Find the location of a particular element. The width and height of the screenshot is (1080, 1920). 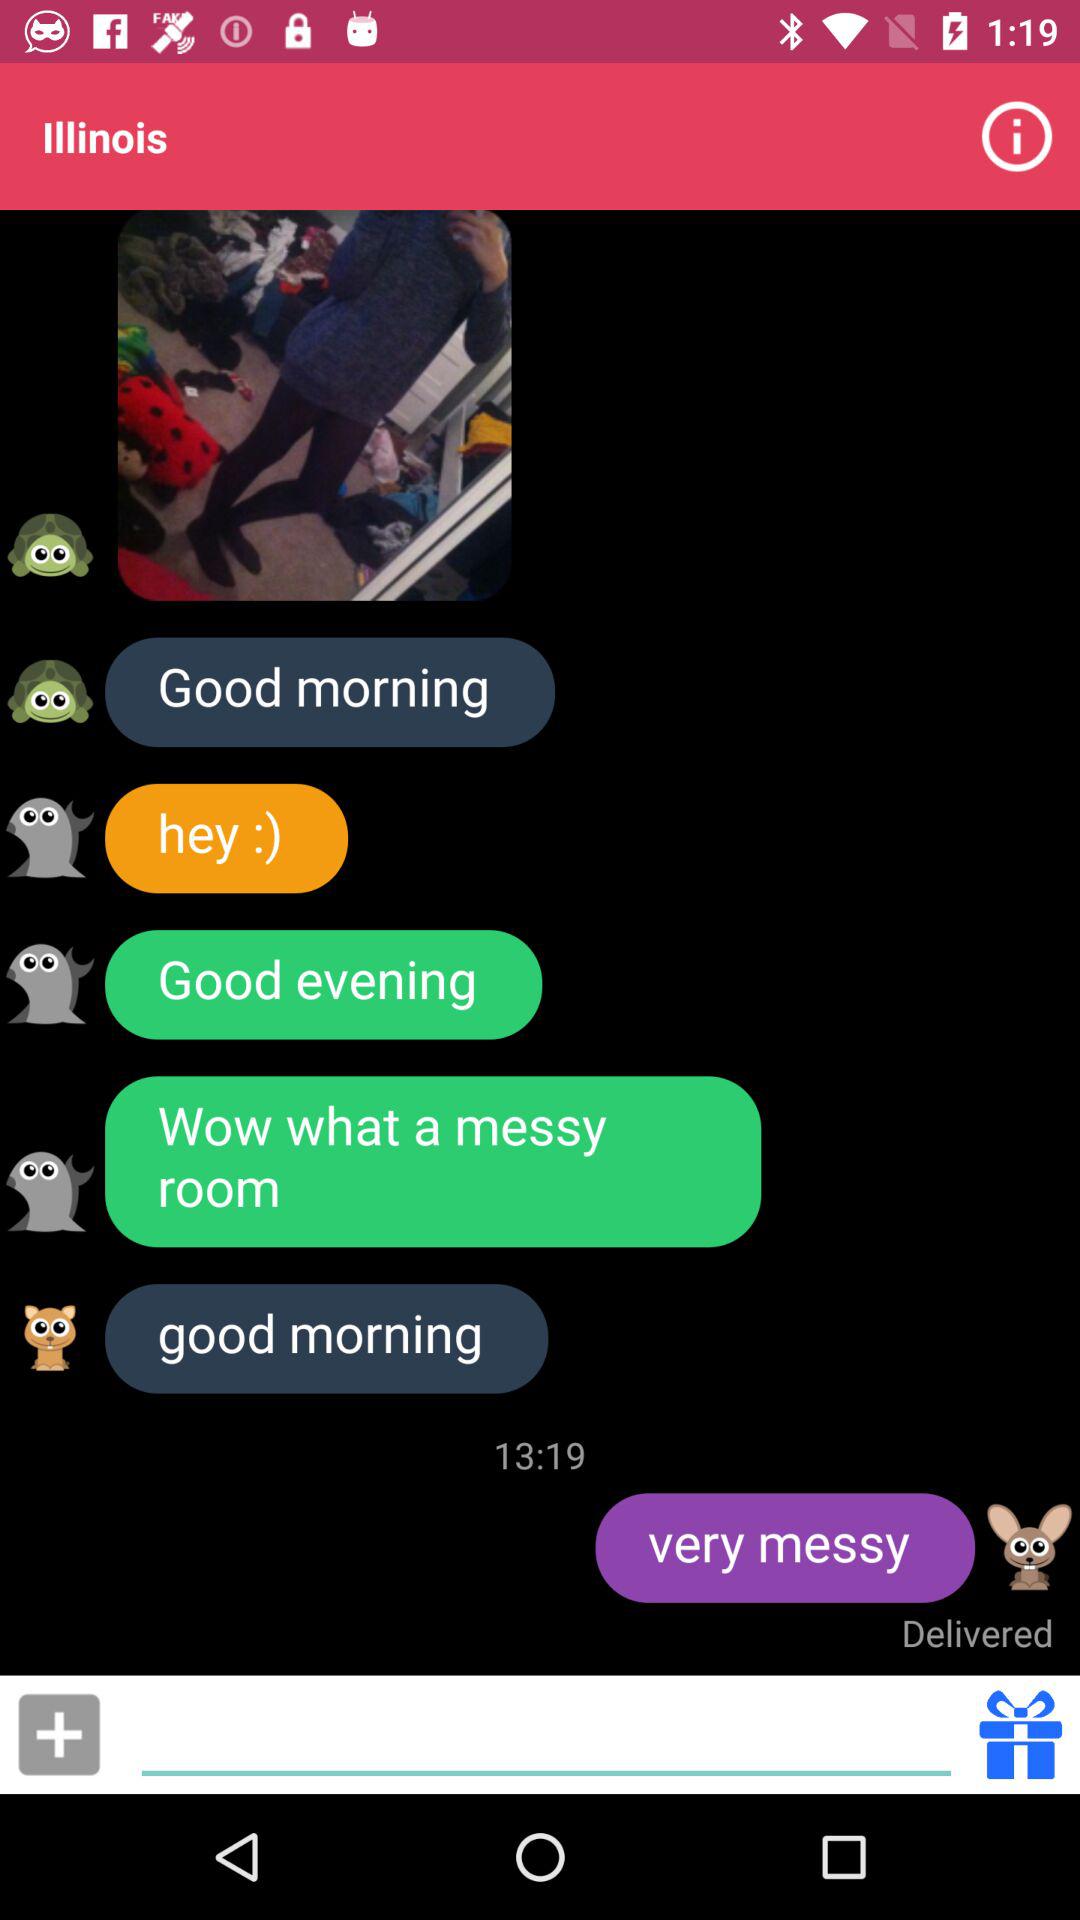

check user profile is located at coordinates (1030, 1547).